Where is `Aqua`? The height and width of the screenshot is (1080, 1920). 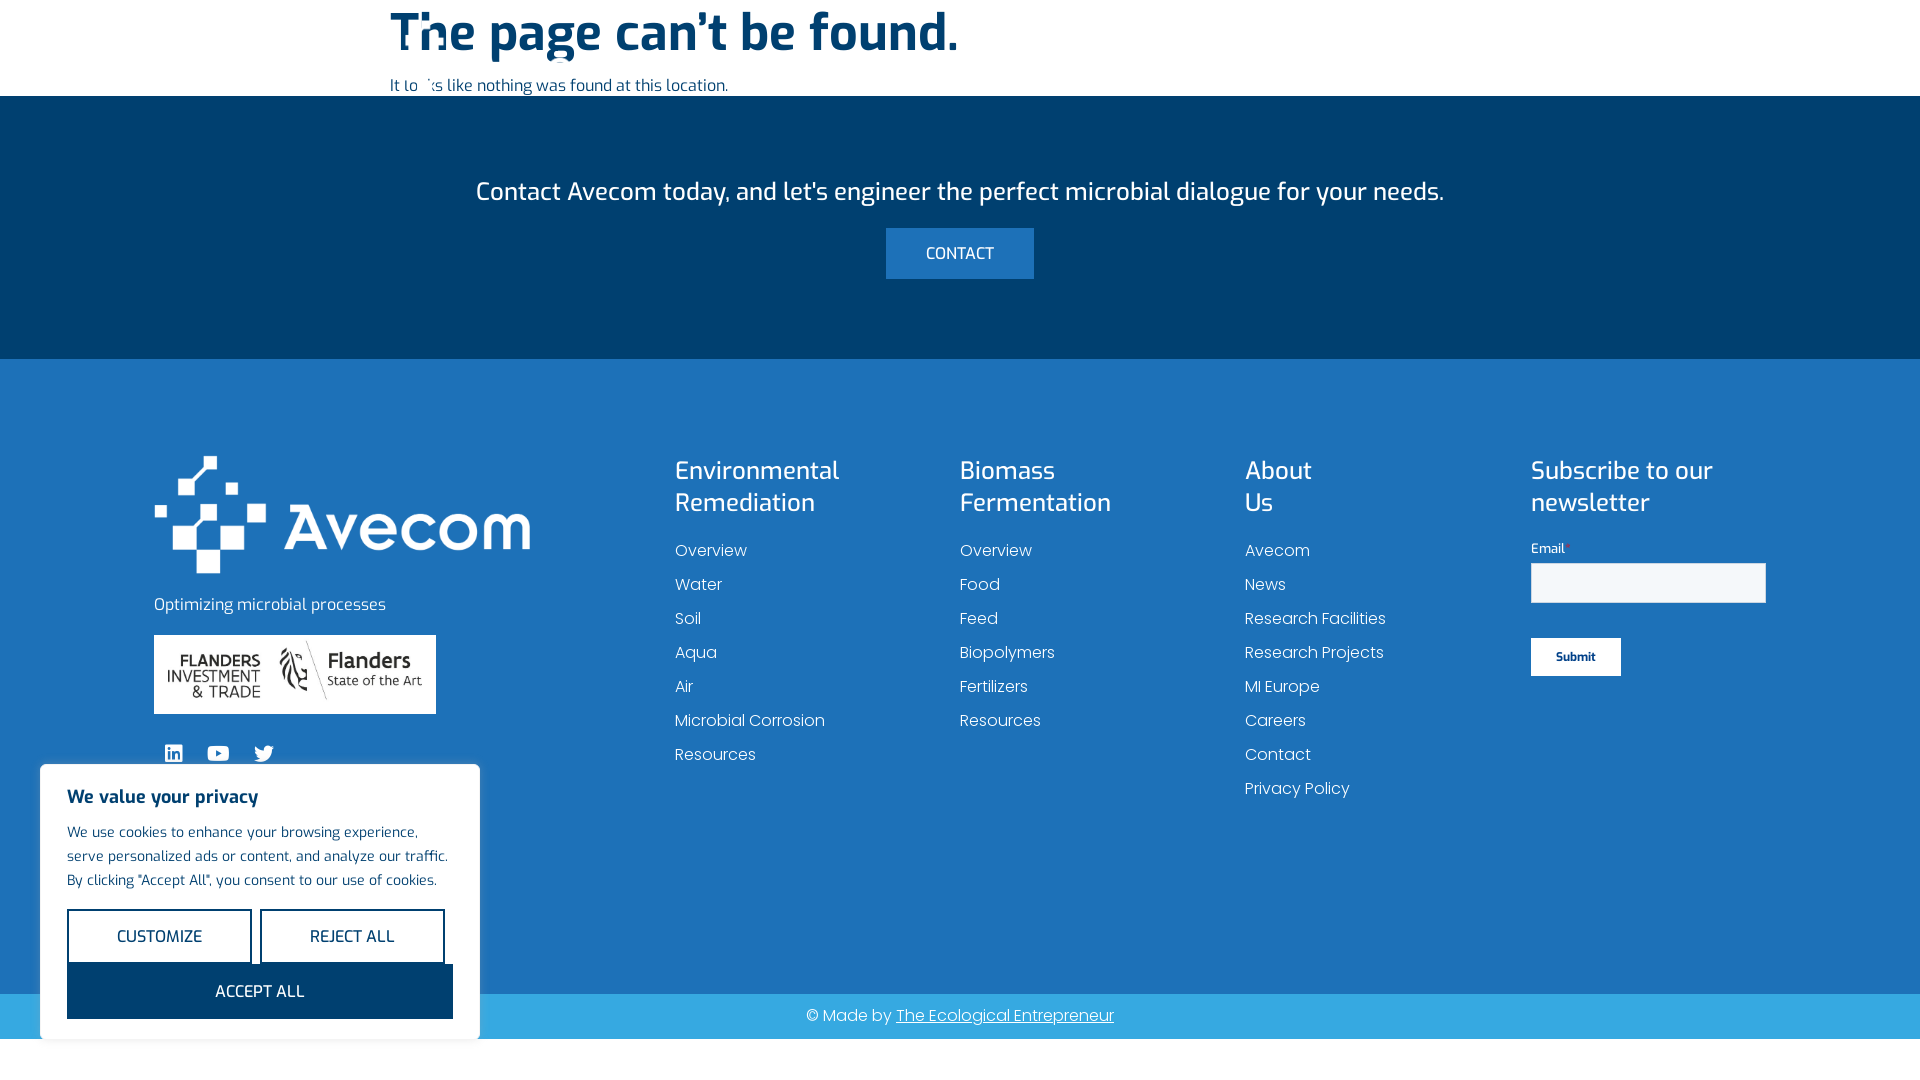 Aqua is located at coordinates (792, 653).